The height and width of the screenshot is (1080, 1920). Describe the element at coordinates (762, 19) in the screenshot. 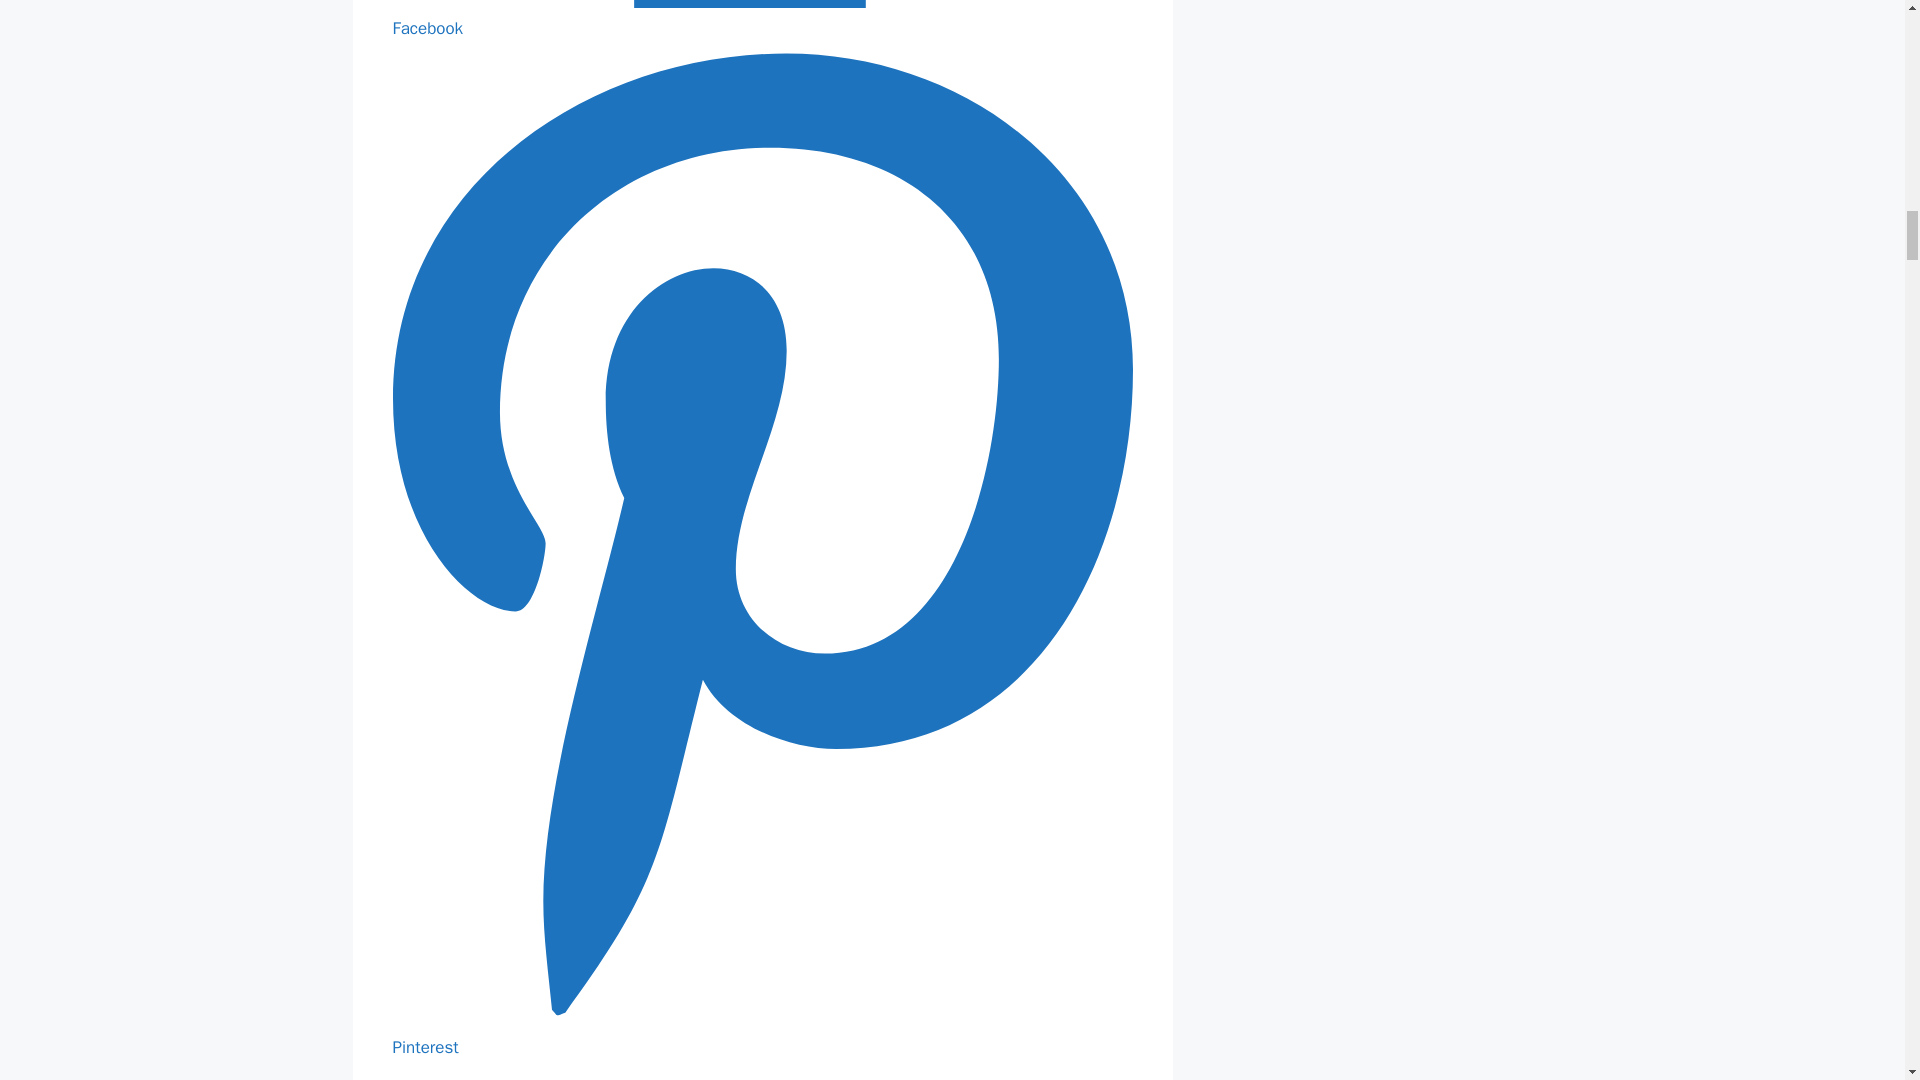

I see `Facebook` at that location.